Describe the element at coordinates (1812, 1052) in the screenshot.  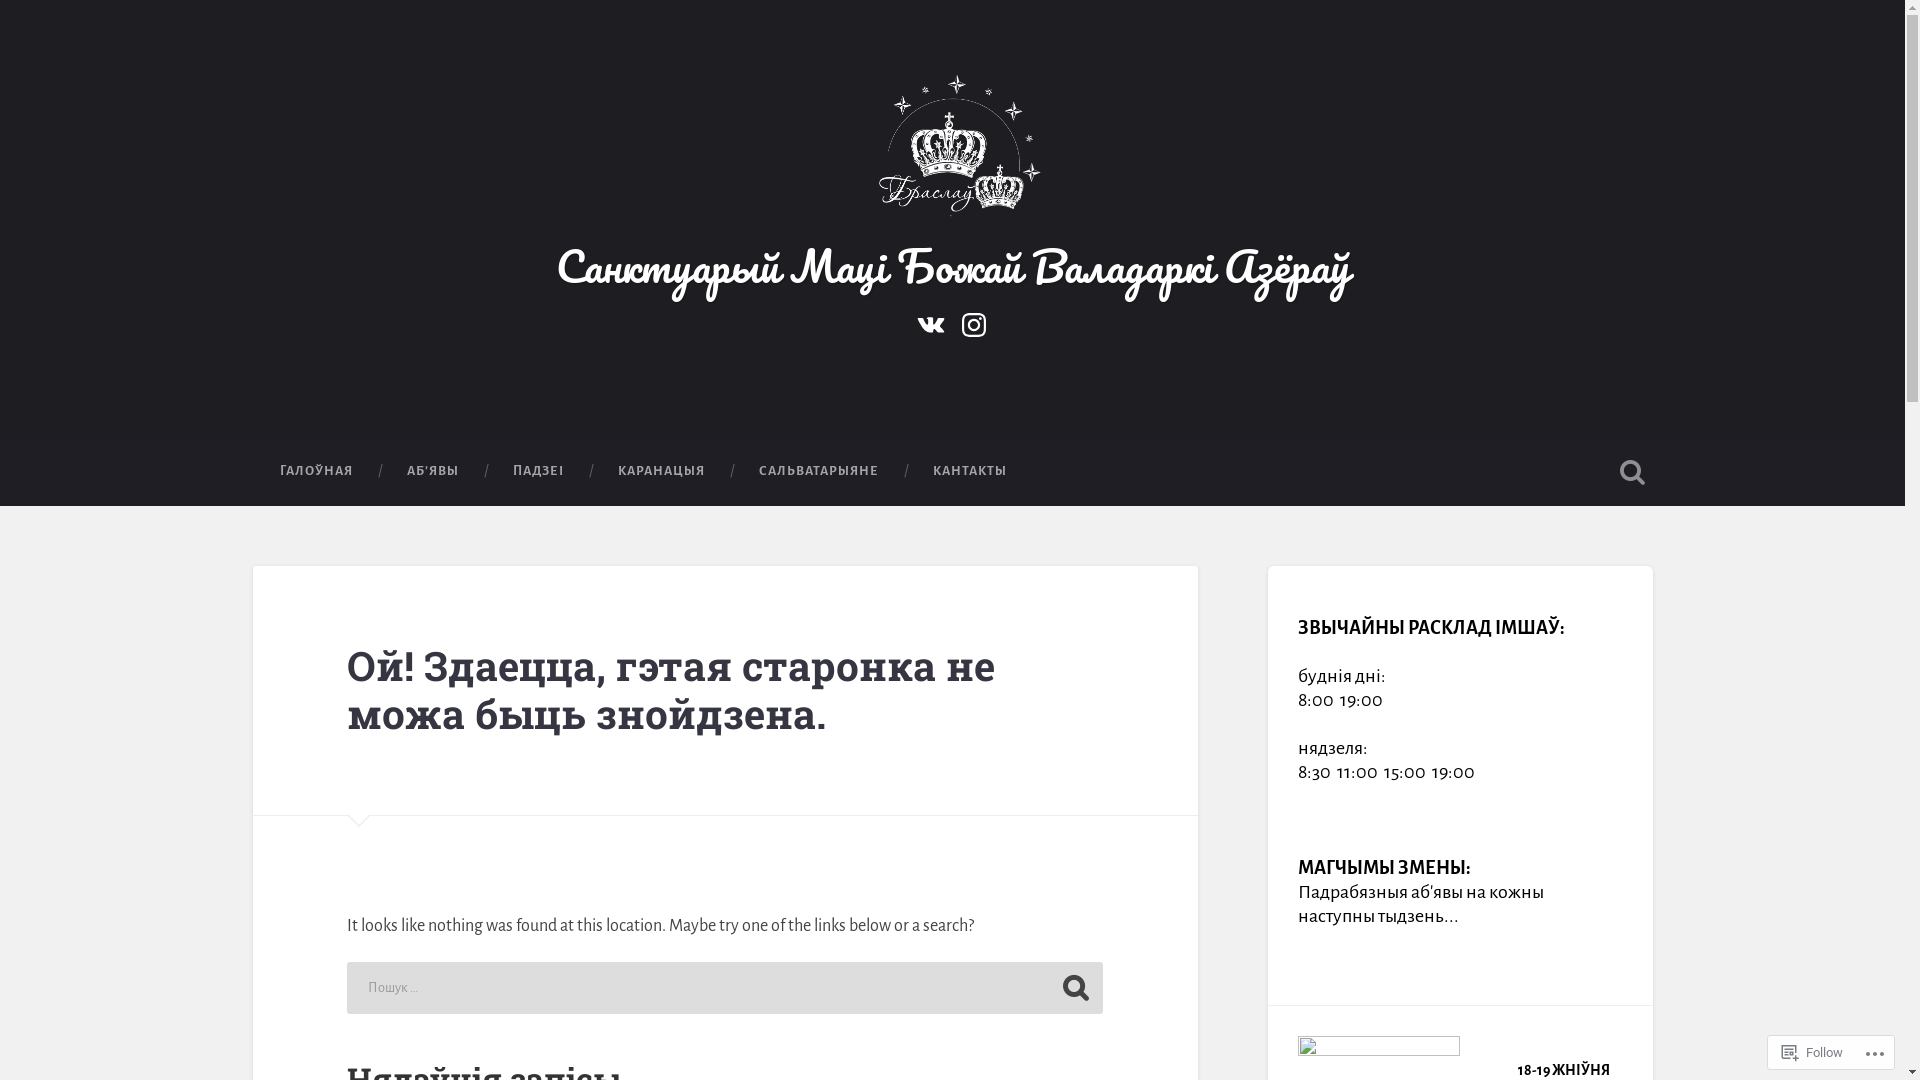
I see `Follow` at that location.